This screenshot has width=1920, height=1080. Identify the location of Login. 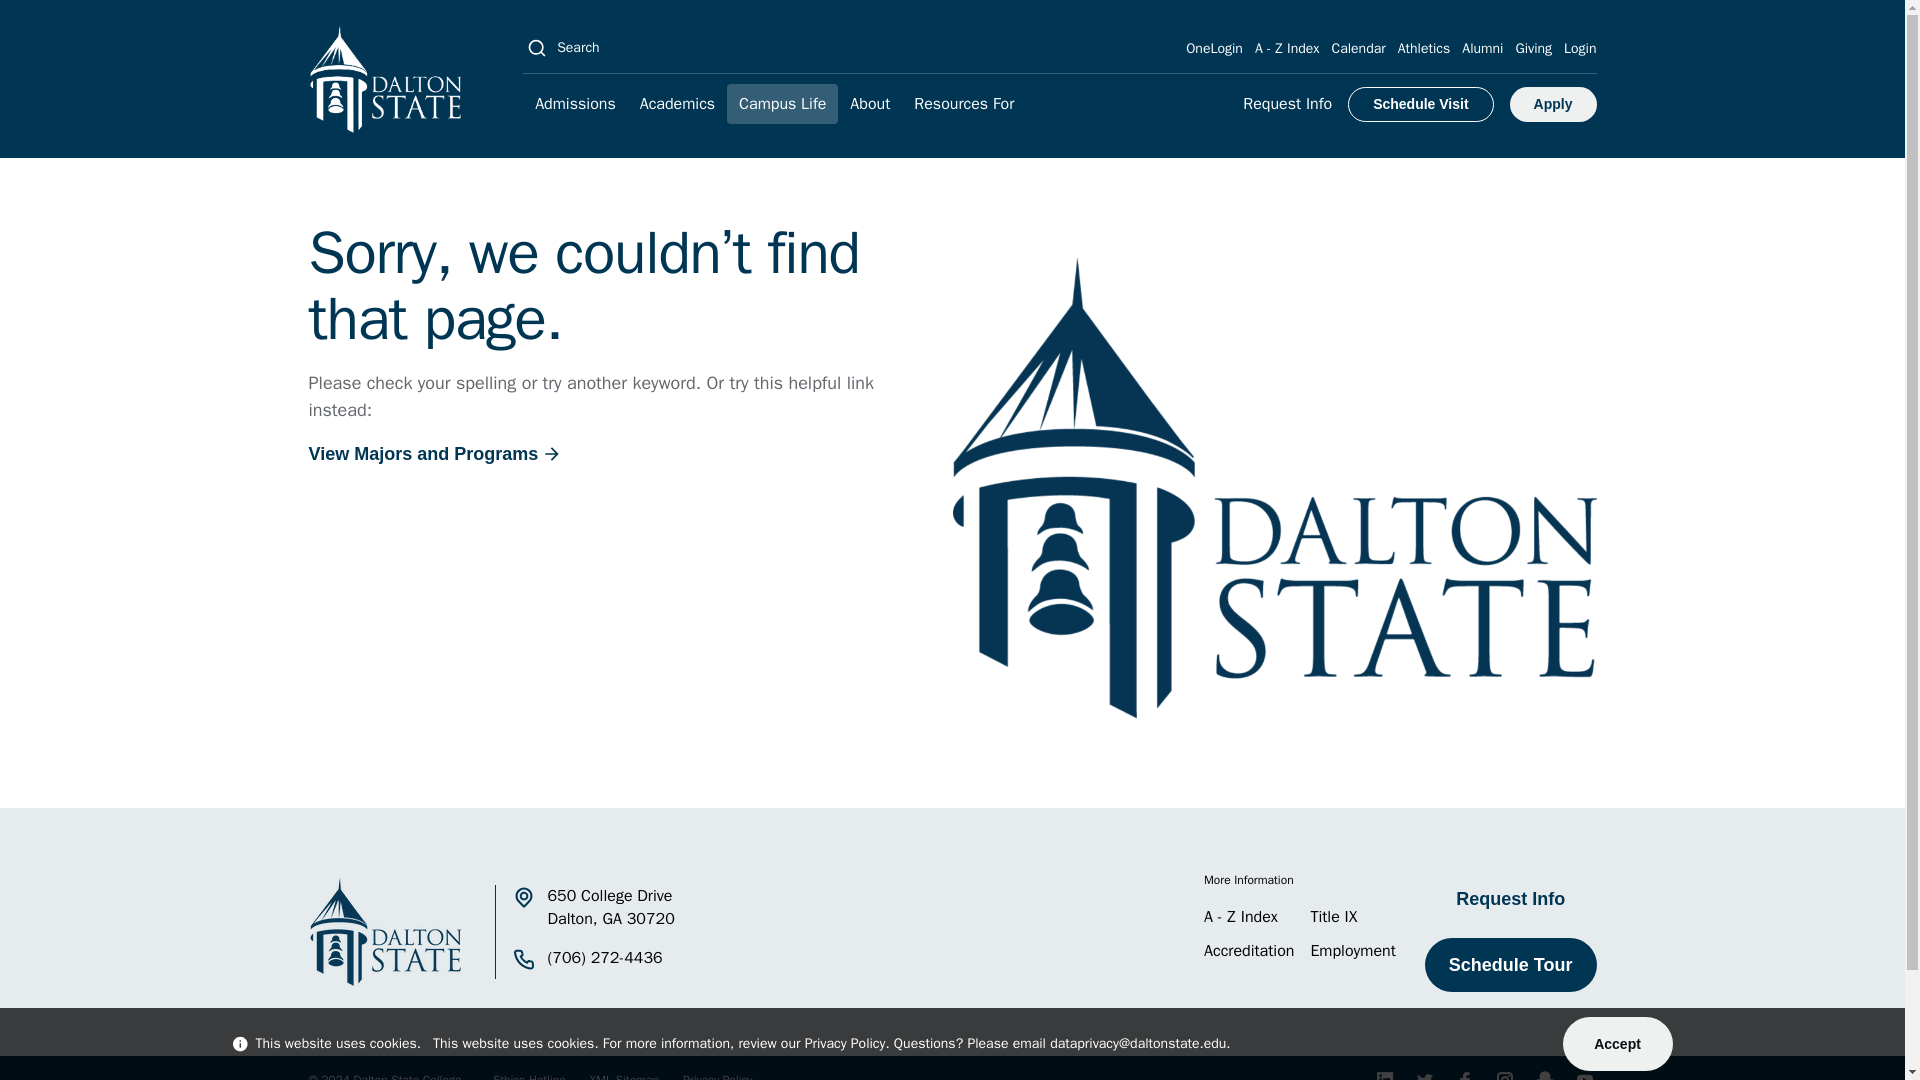
(1580, 48).